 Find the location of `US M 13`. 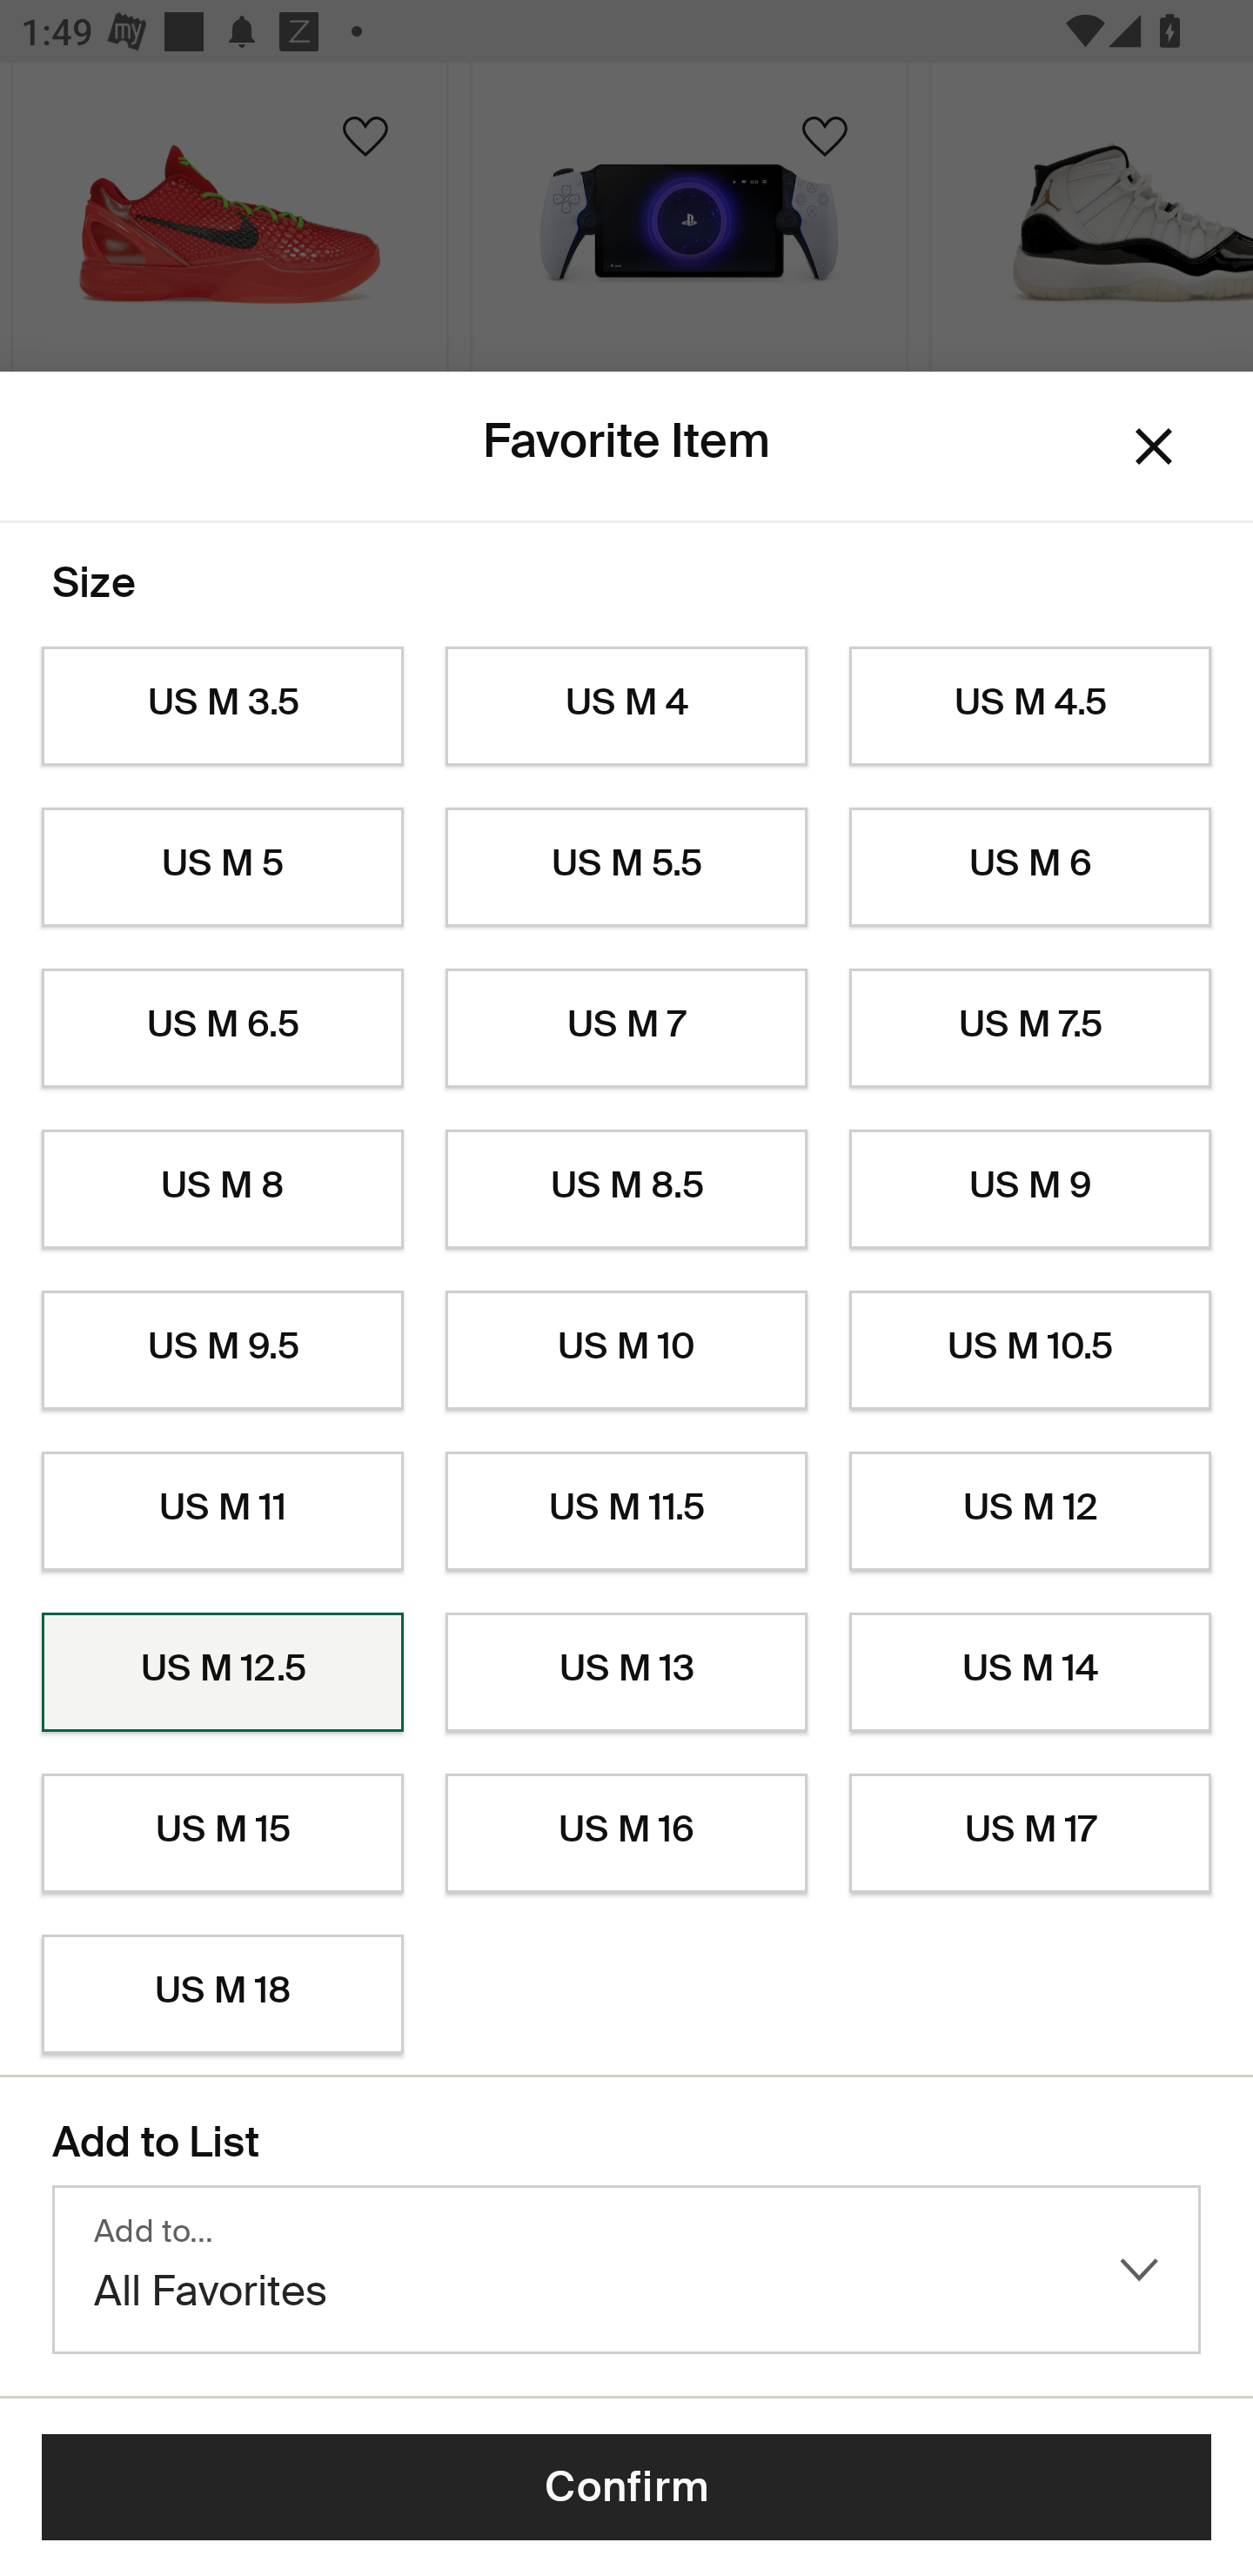

US M 13 is located at coordinates (626, 1673).